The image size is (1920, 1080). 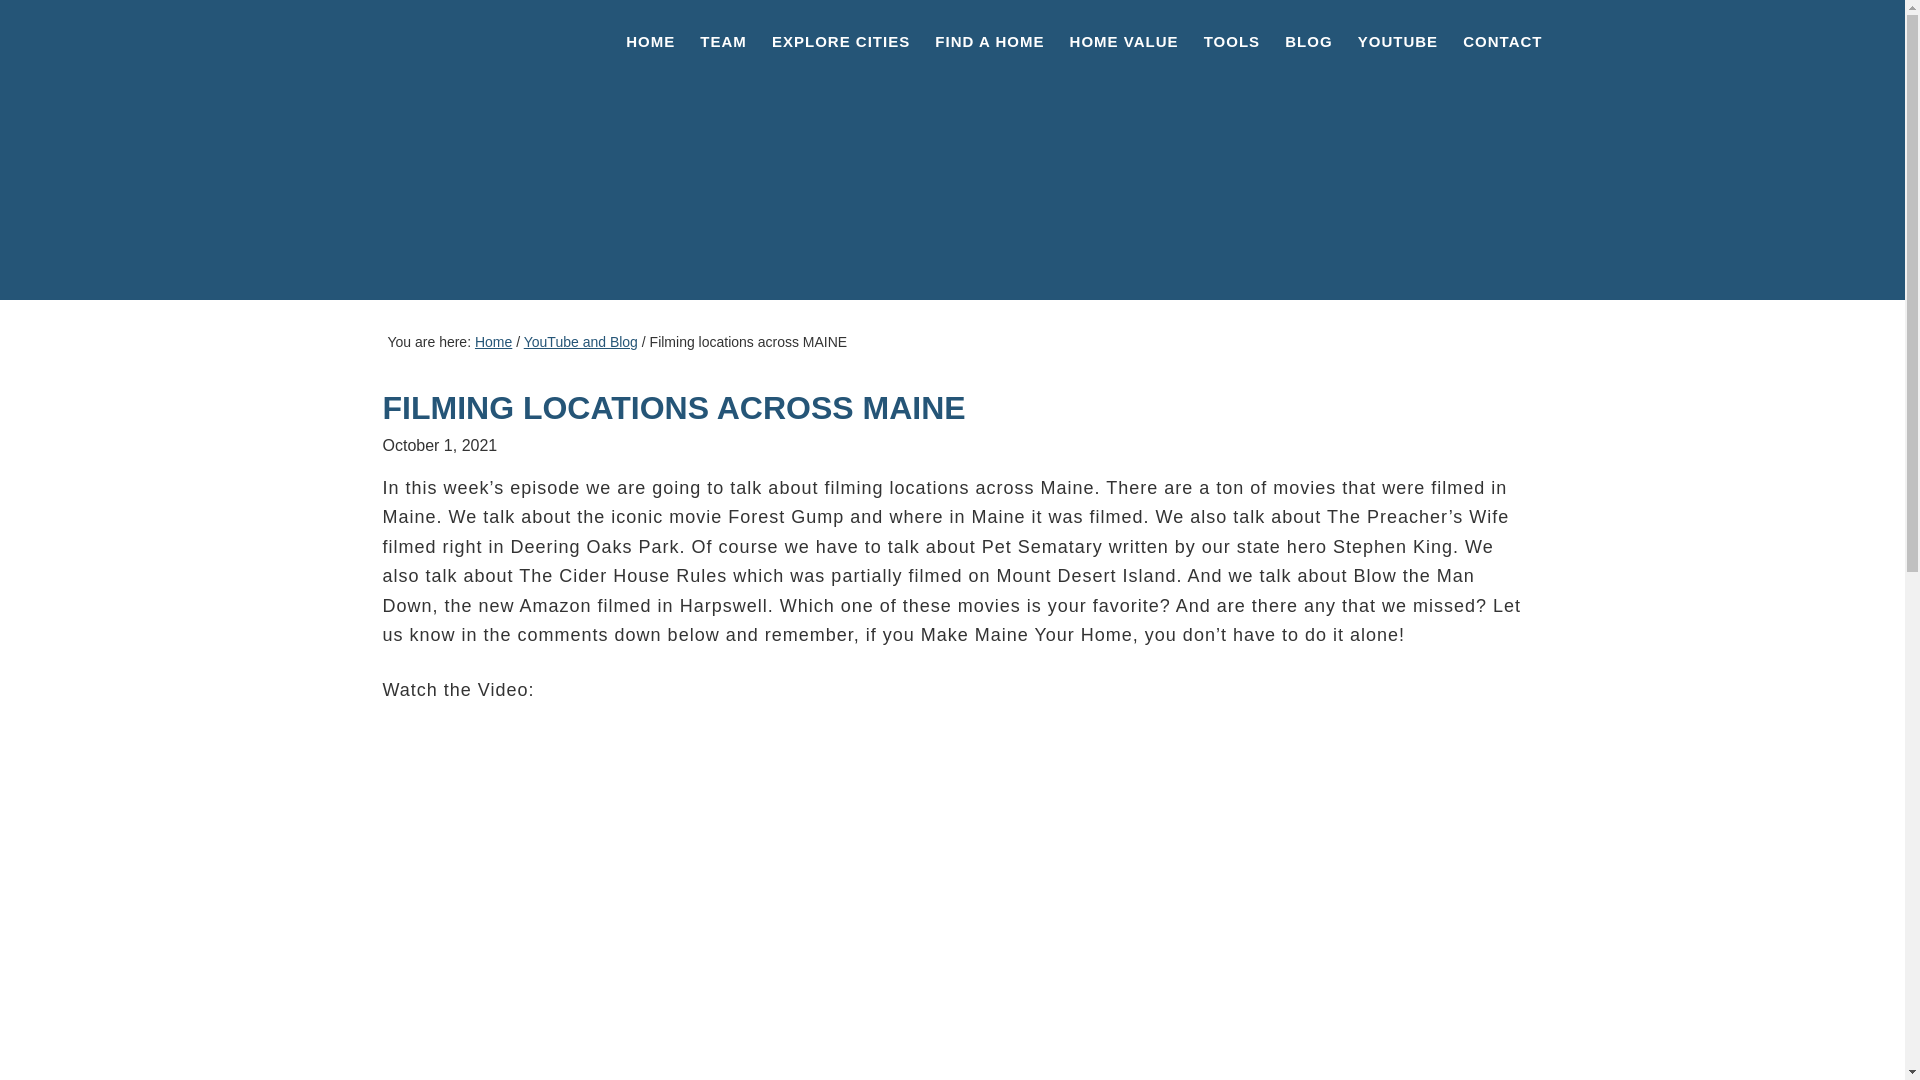 I want to click on Top, so click(x=1857, y=1032).